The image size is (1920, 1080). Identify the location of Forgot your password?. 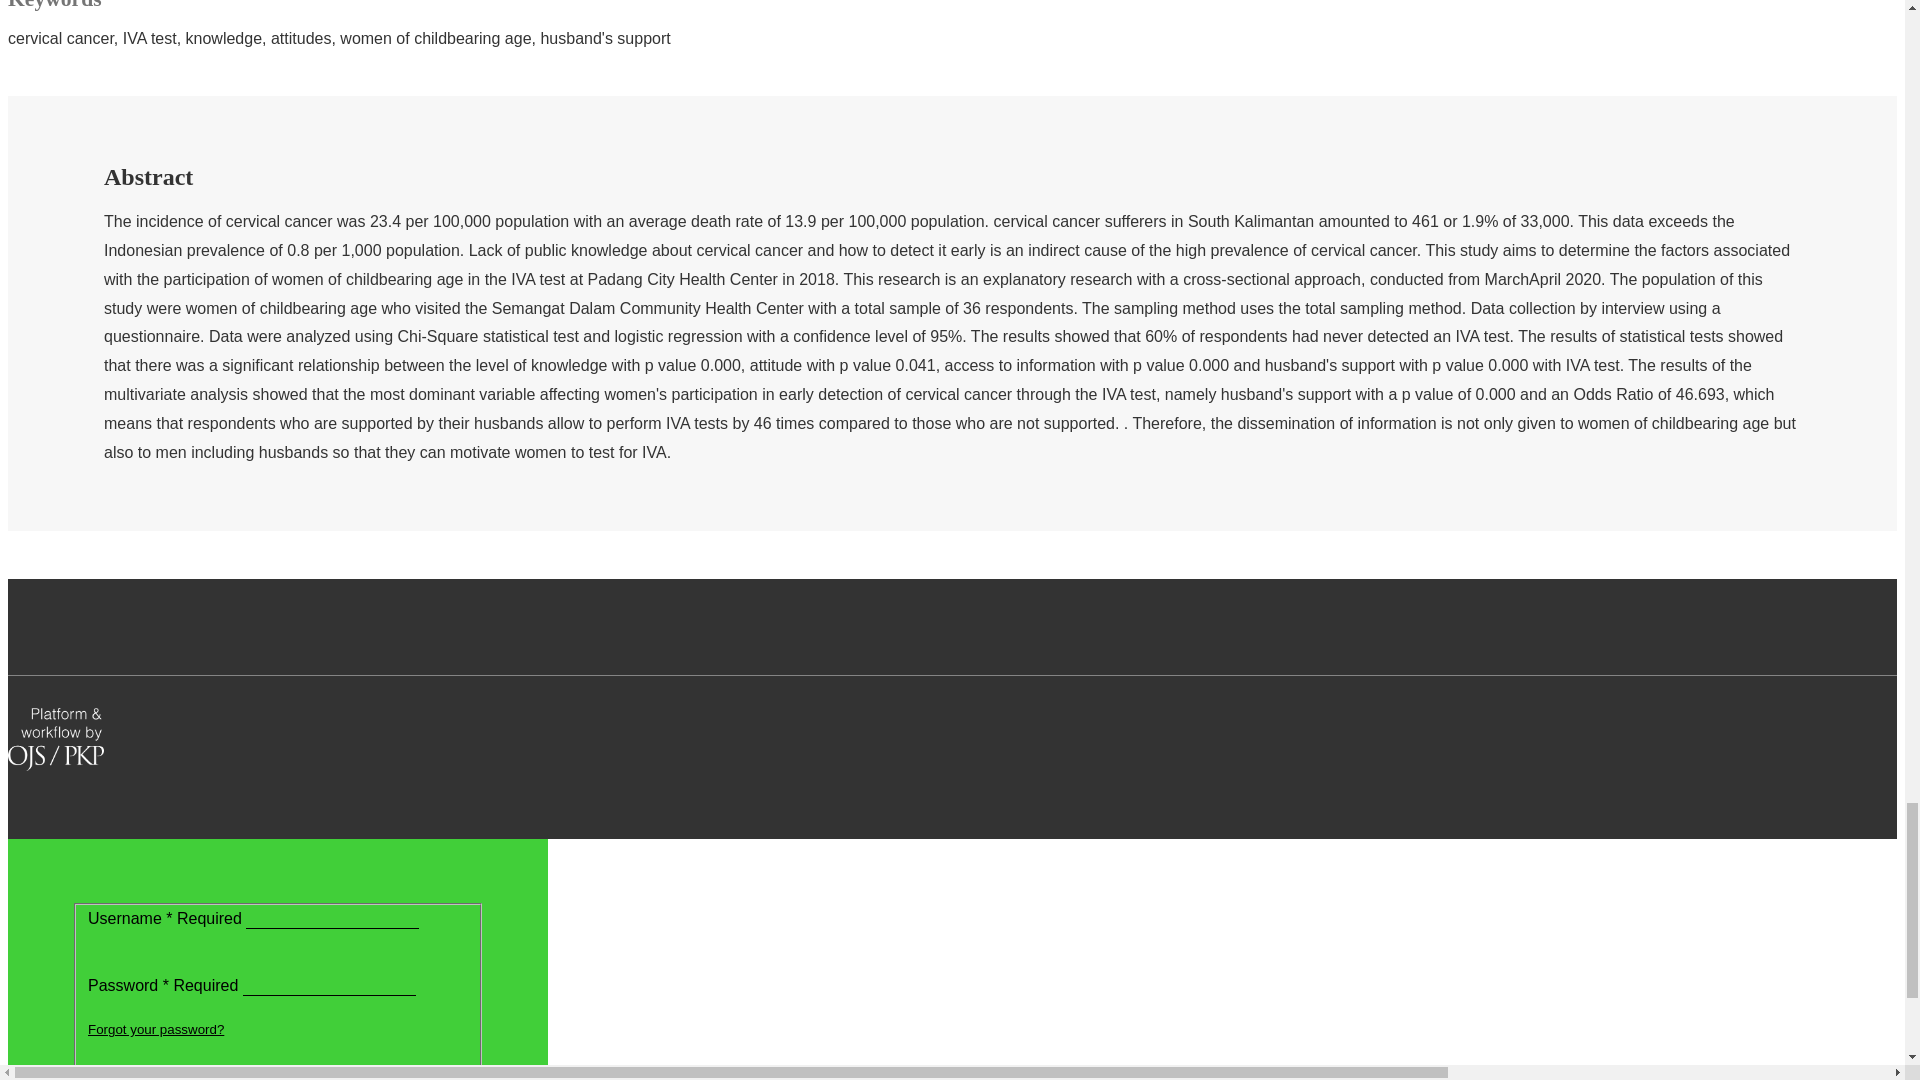
(156, 1028).